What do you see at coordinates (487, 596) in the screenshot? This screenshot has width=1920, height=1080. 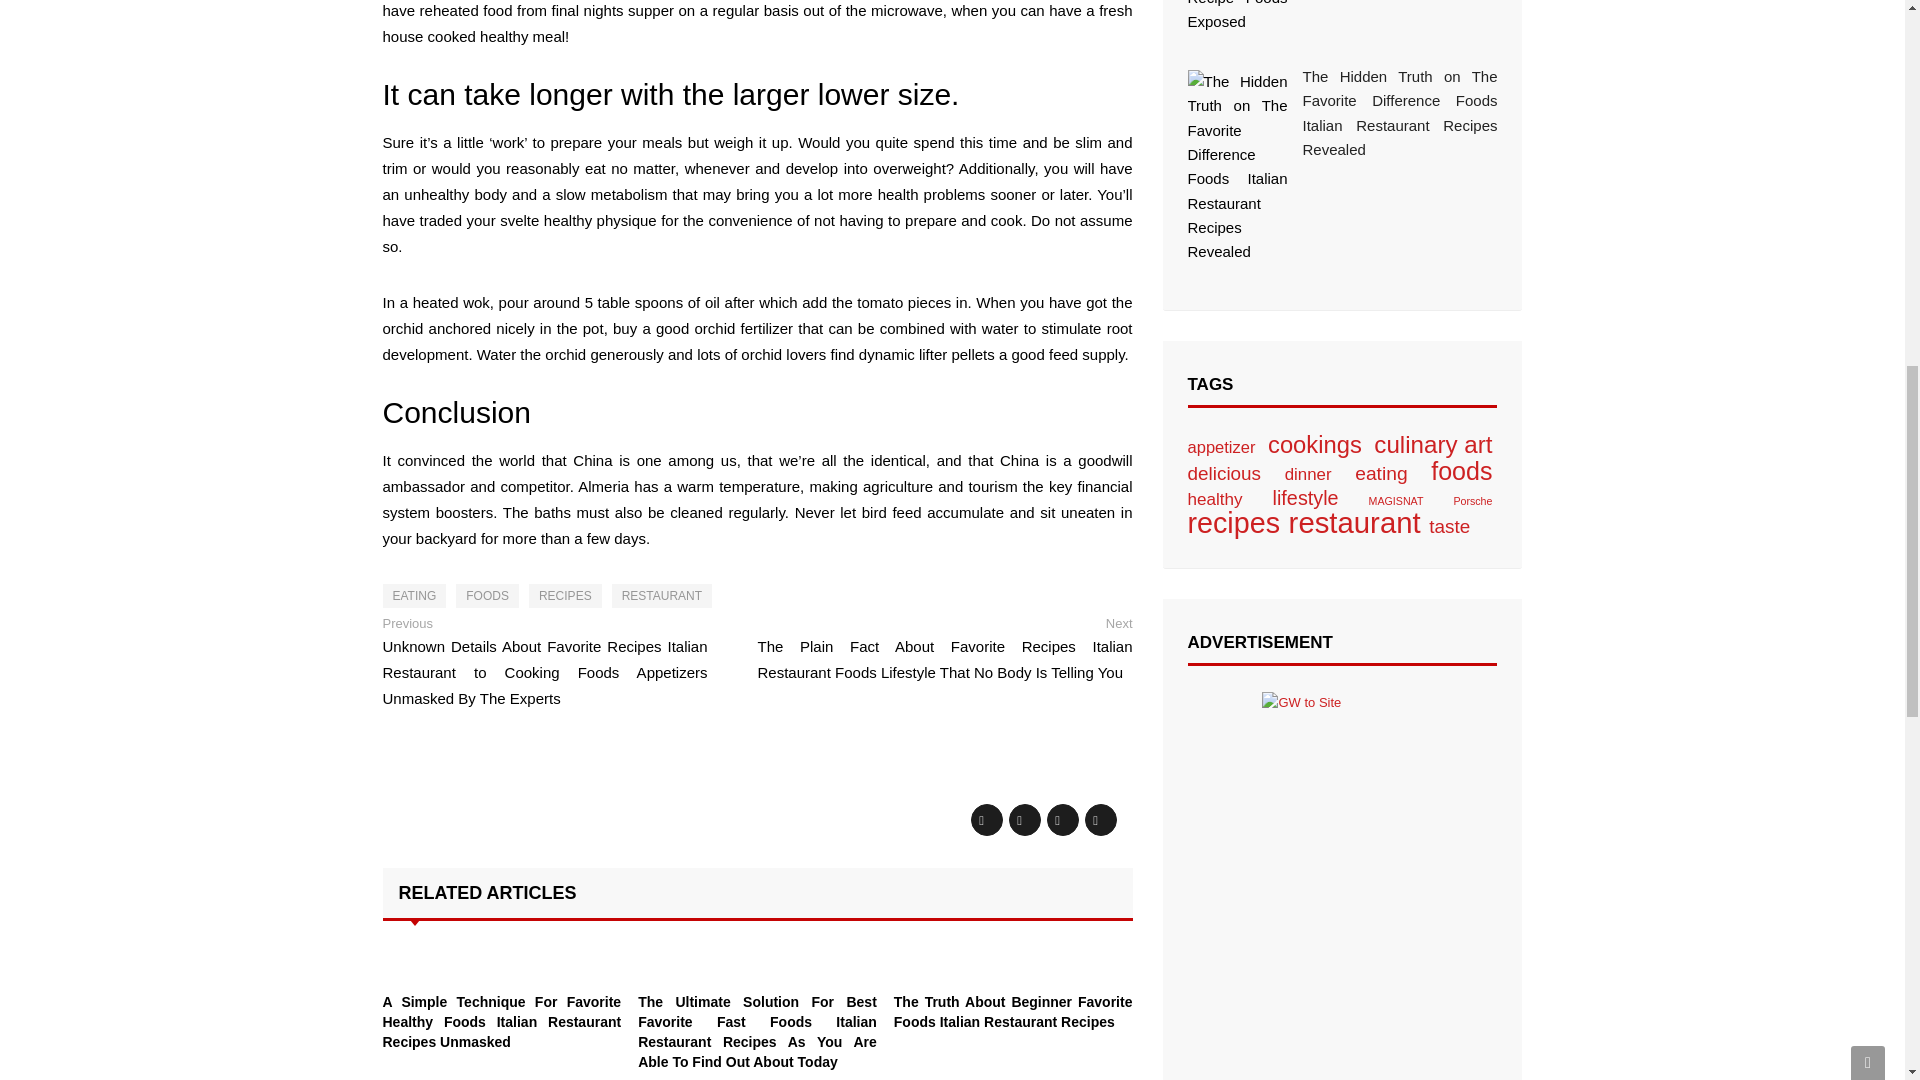 I see `FOODS` at bounding box center [487, 596].